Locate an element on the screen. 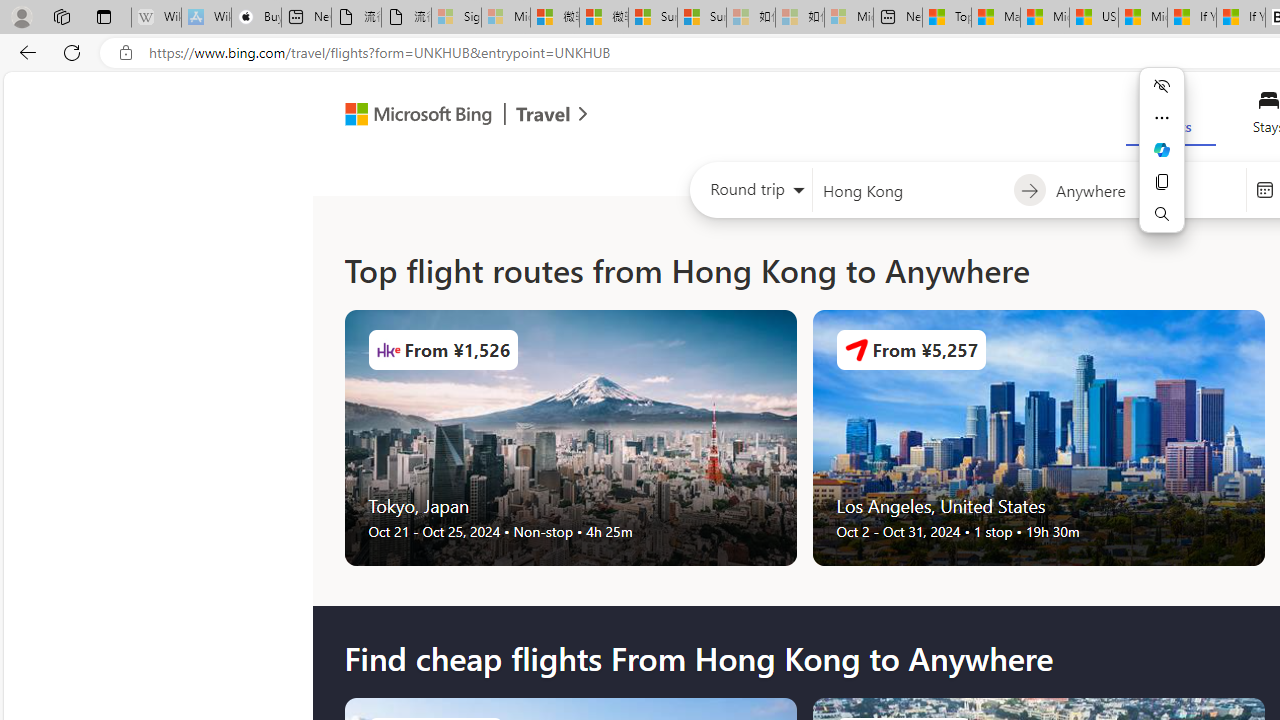 This screenshot has width=1280, height=720. Microsoft Bing Travel is located at coordinates (445, 116).